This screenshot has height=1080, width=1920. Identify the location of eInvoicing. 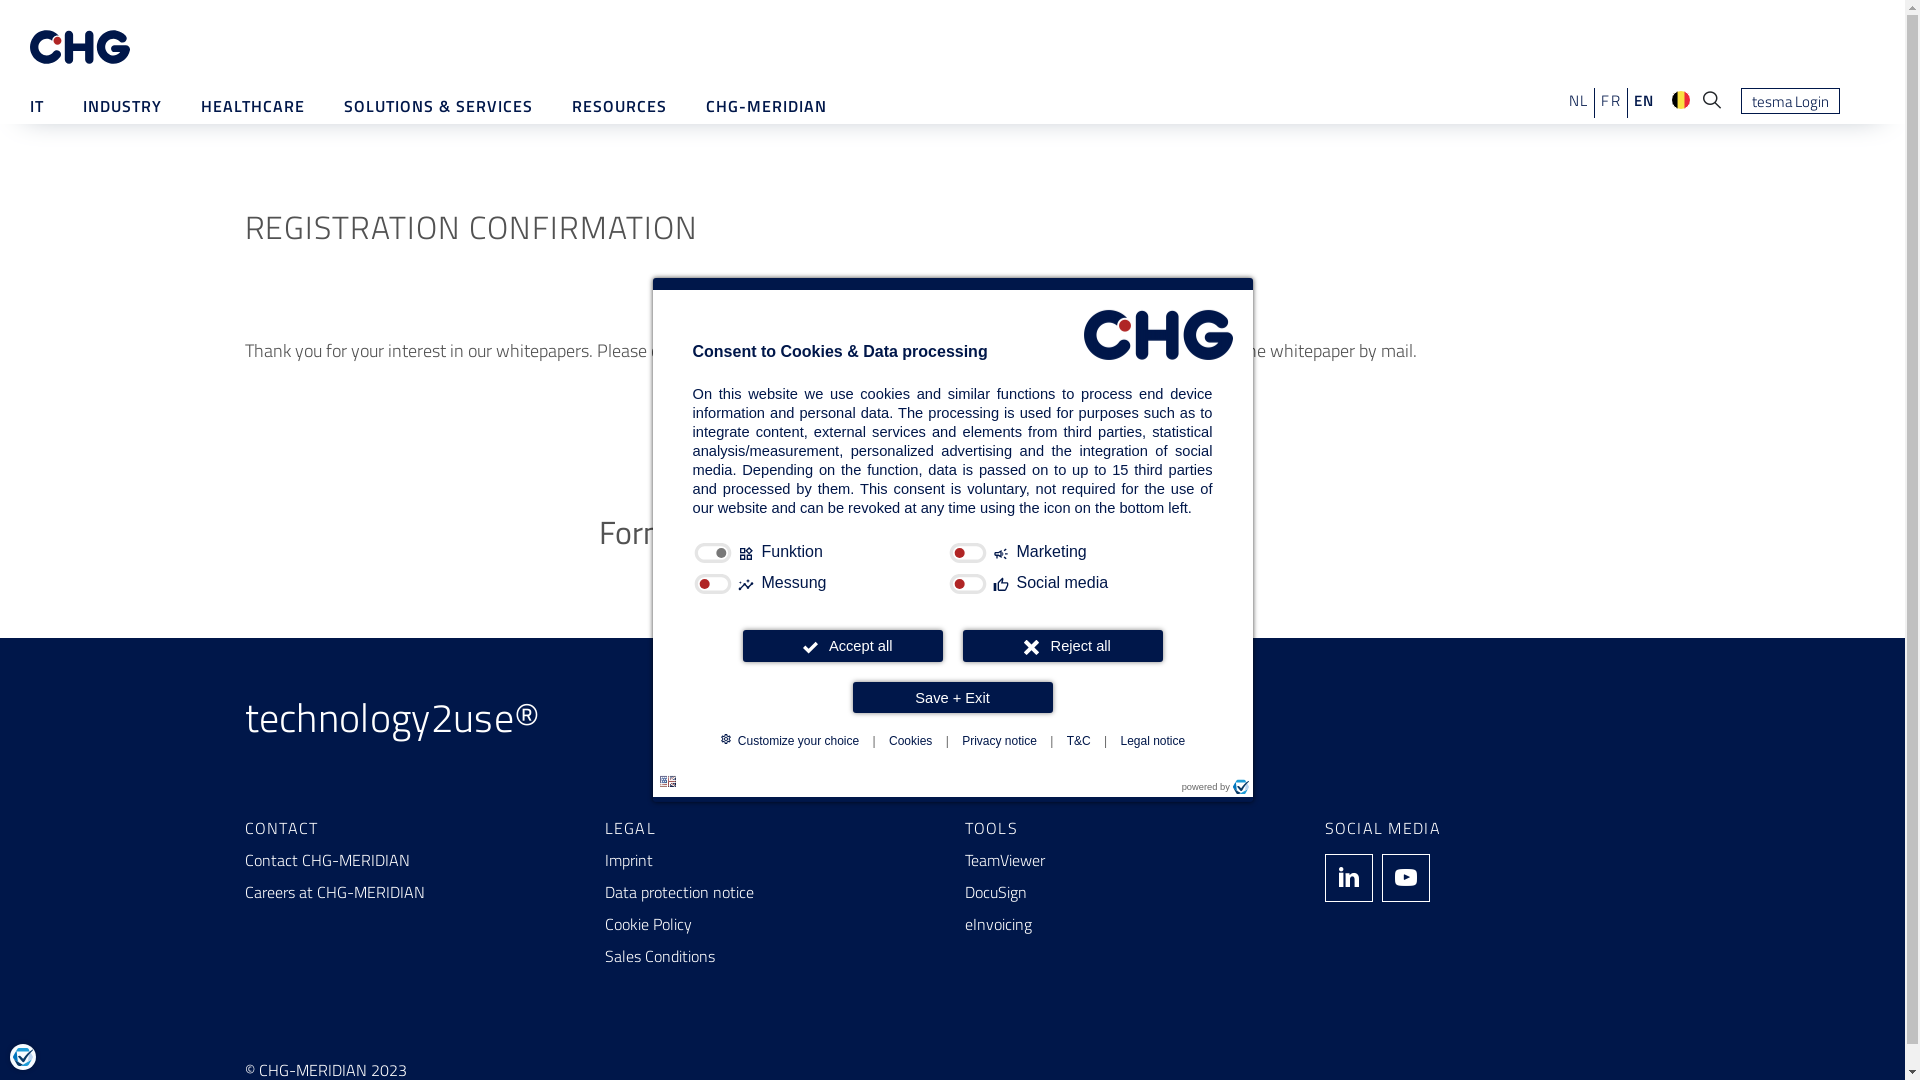
(1132, 924).